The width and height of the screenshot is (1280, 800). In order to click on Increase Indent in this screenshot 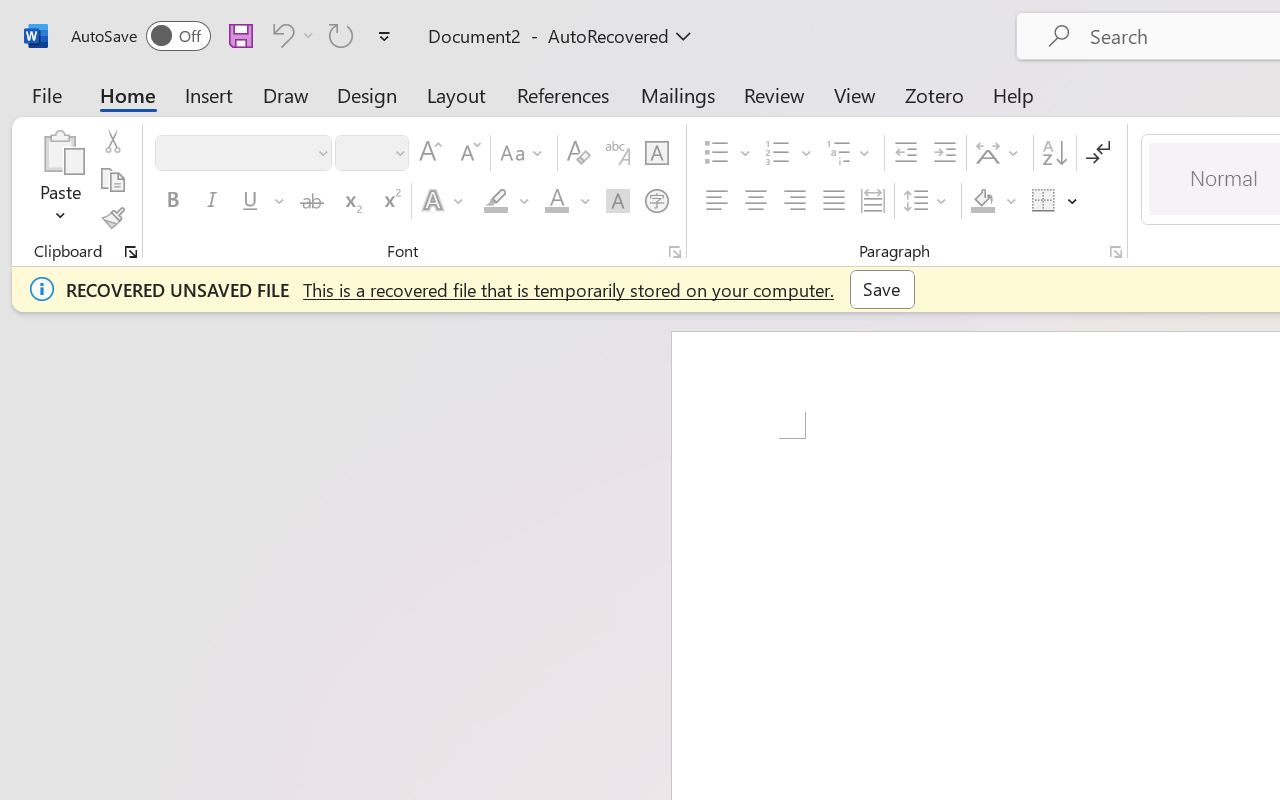, I will do `click(944, 153)`.